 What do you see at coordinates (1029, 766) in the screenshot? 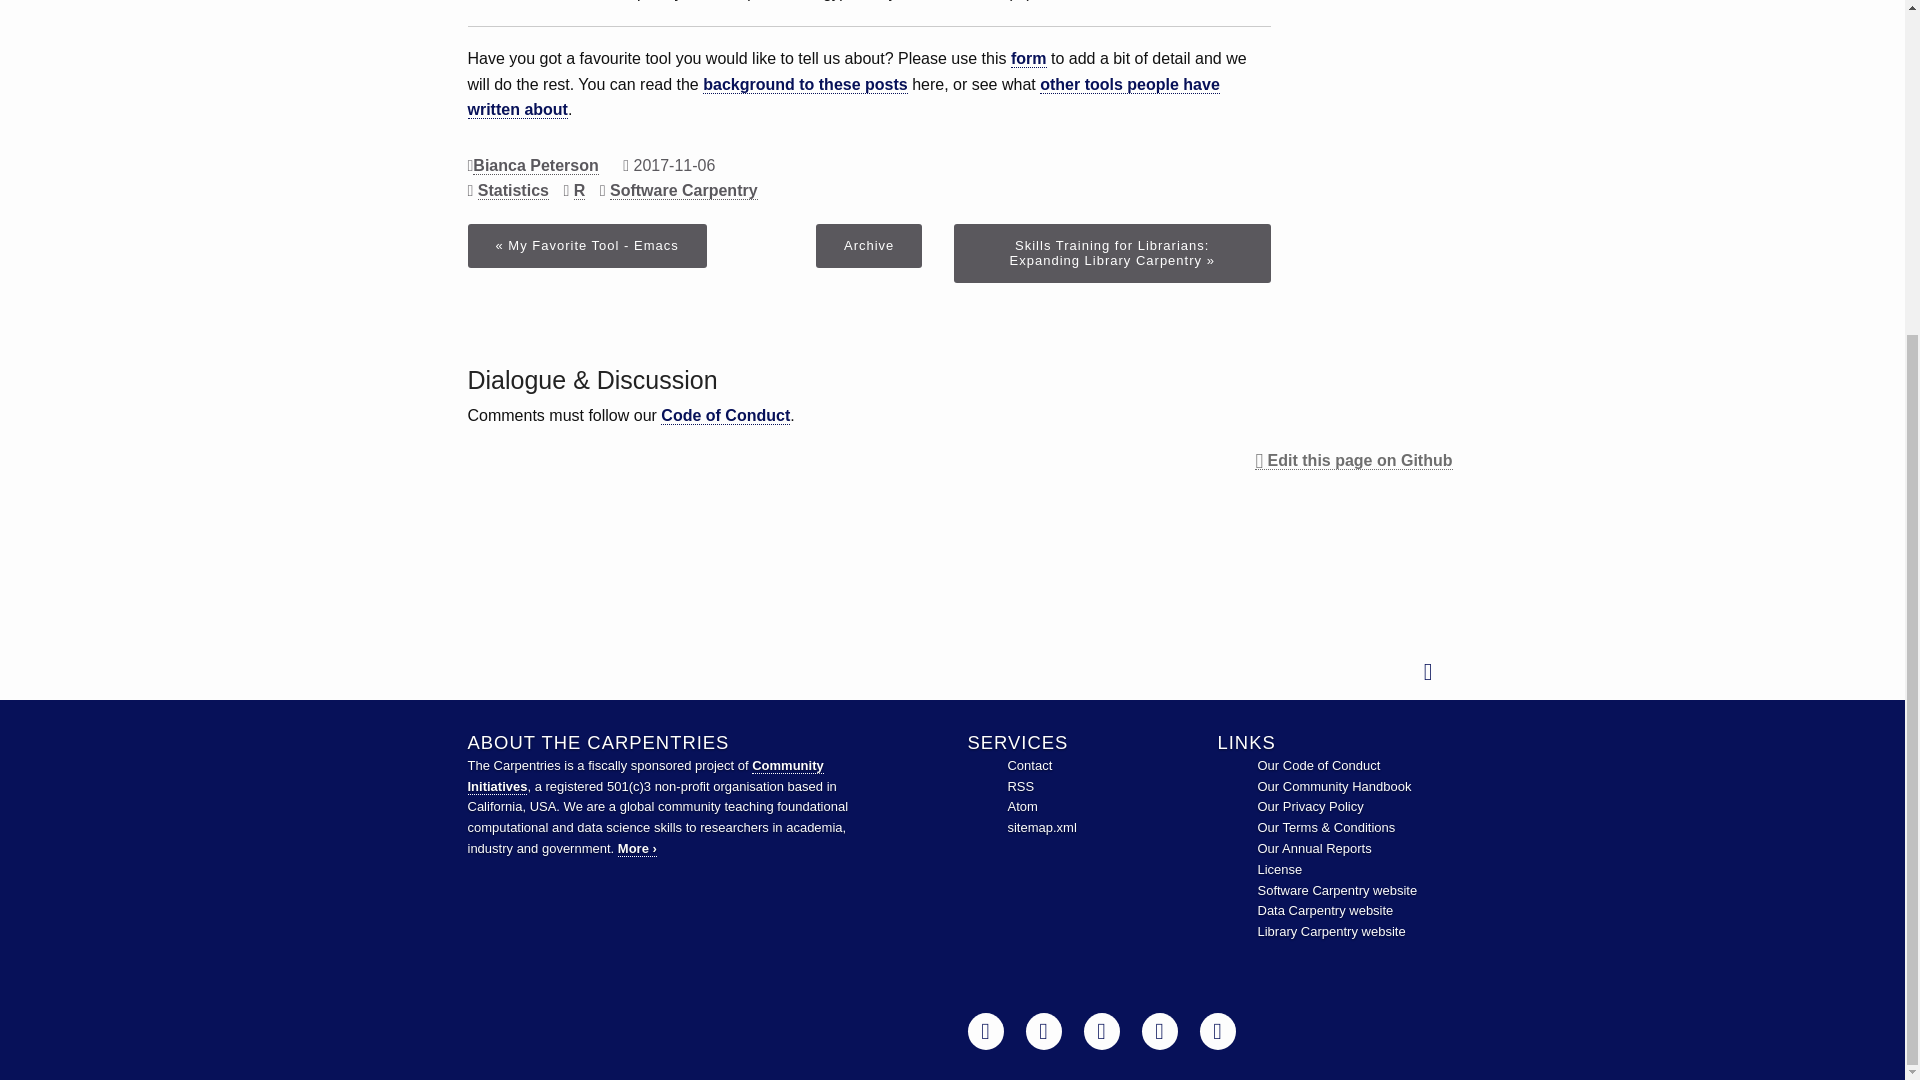
I see `Contact` at bounding box center [1029, 766].